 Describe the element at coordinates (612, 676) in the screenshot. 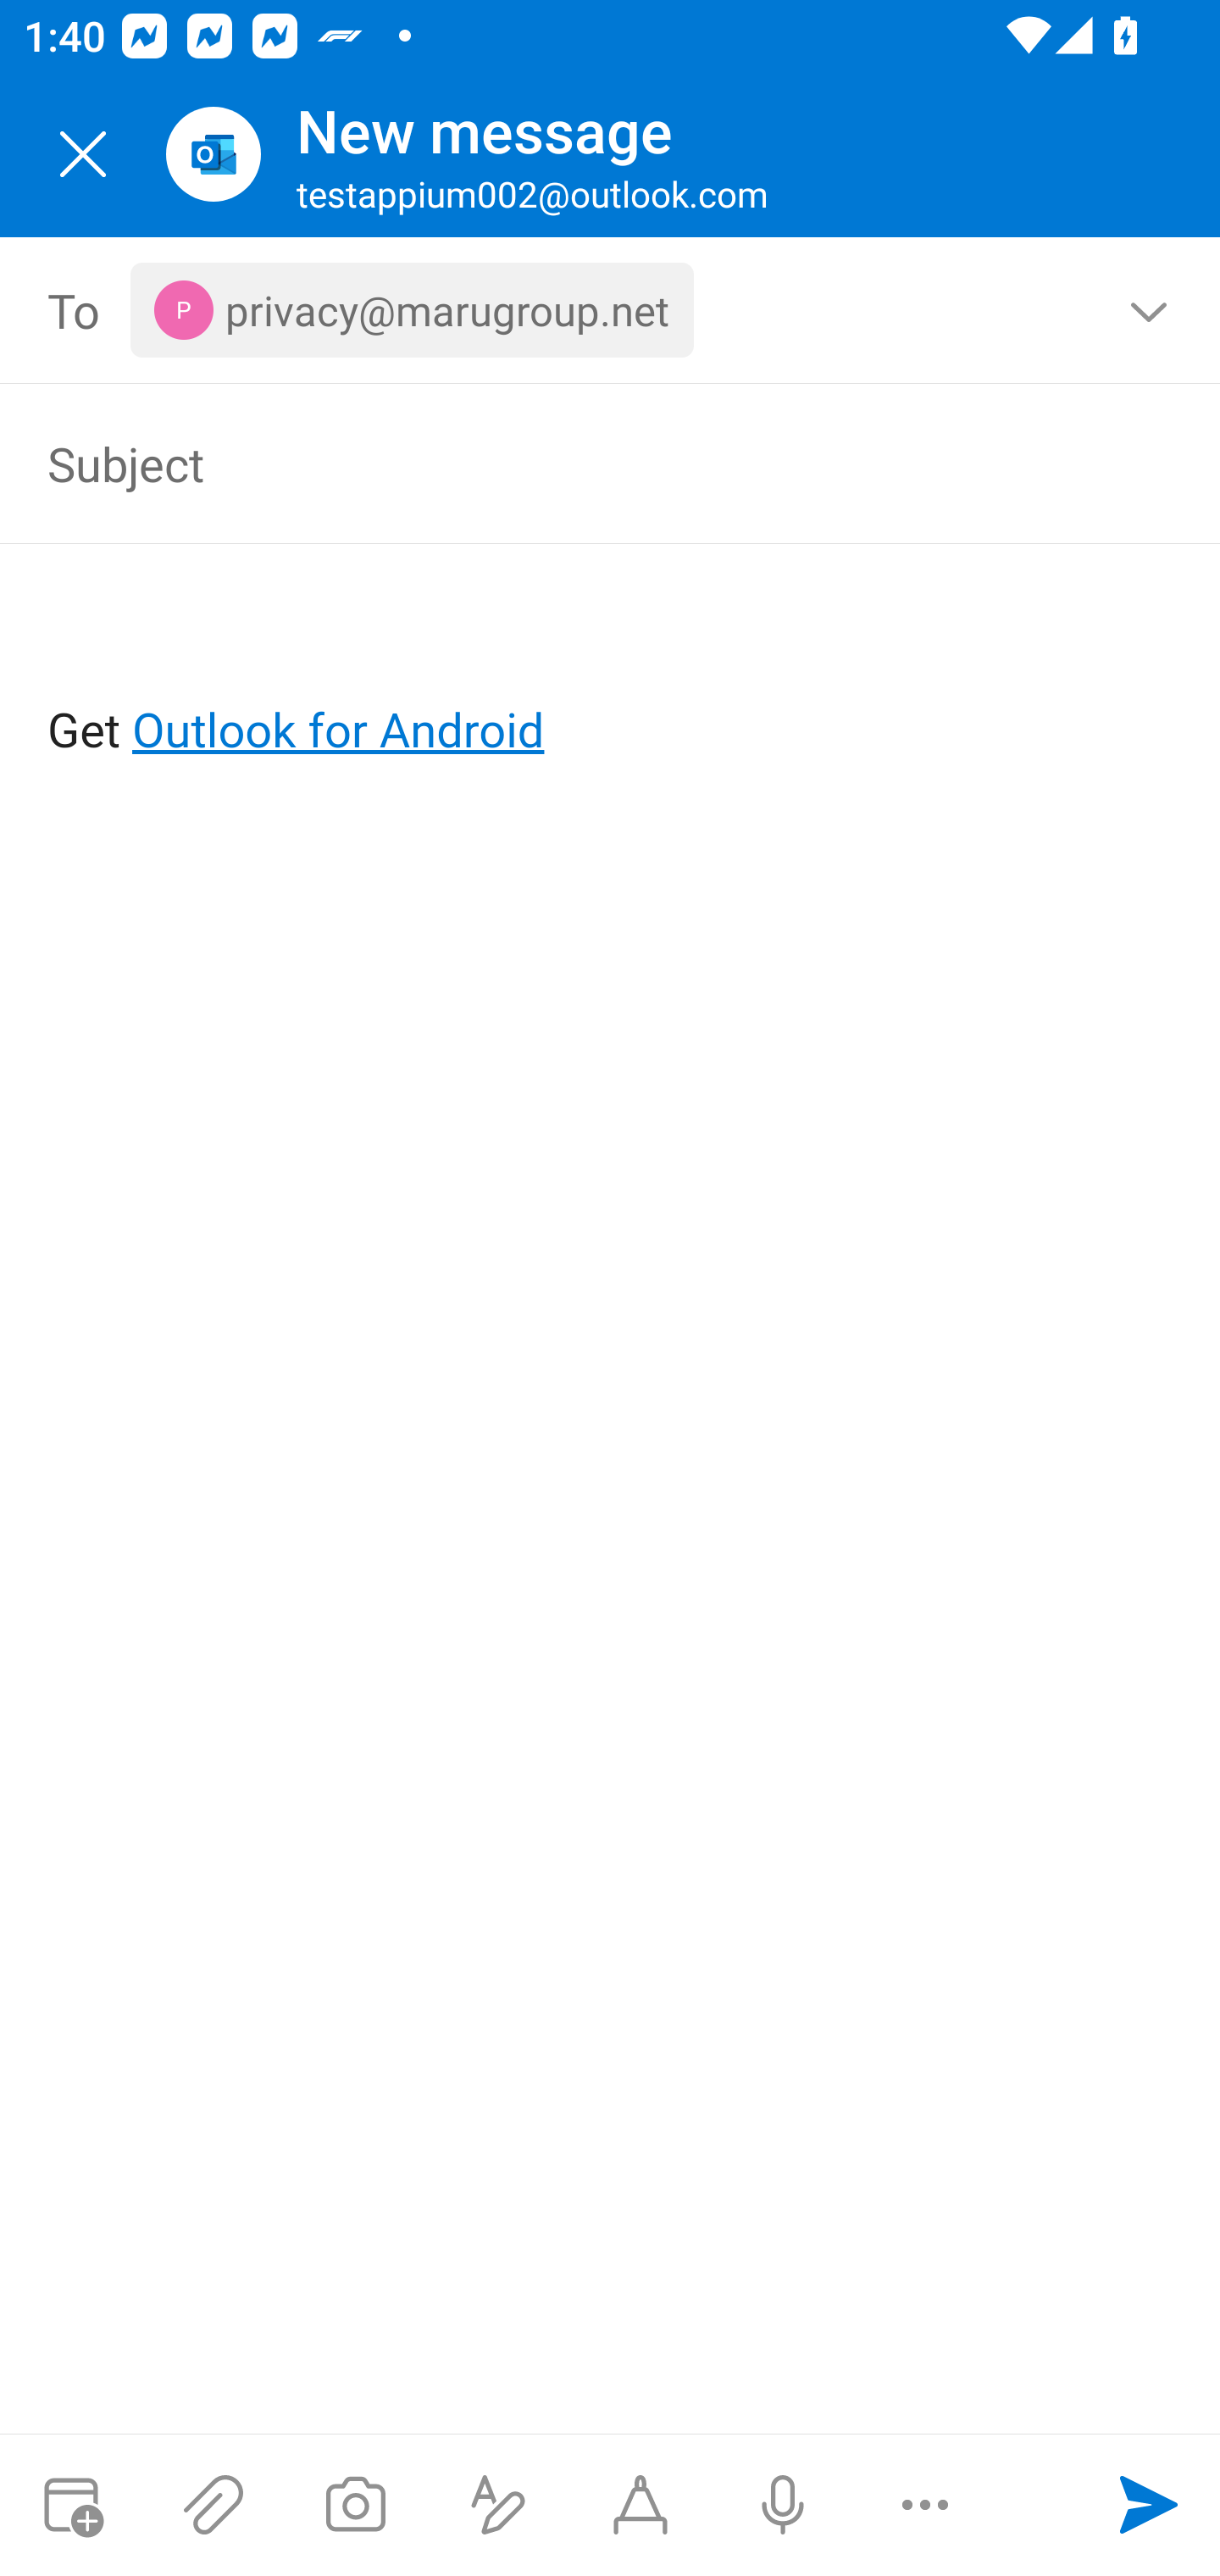

I see `

Get Outlook for Android` at that location.